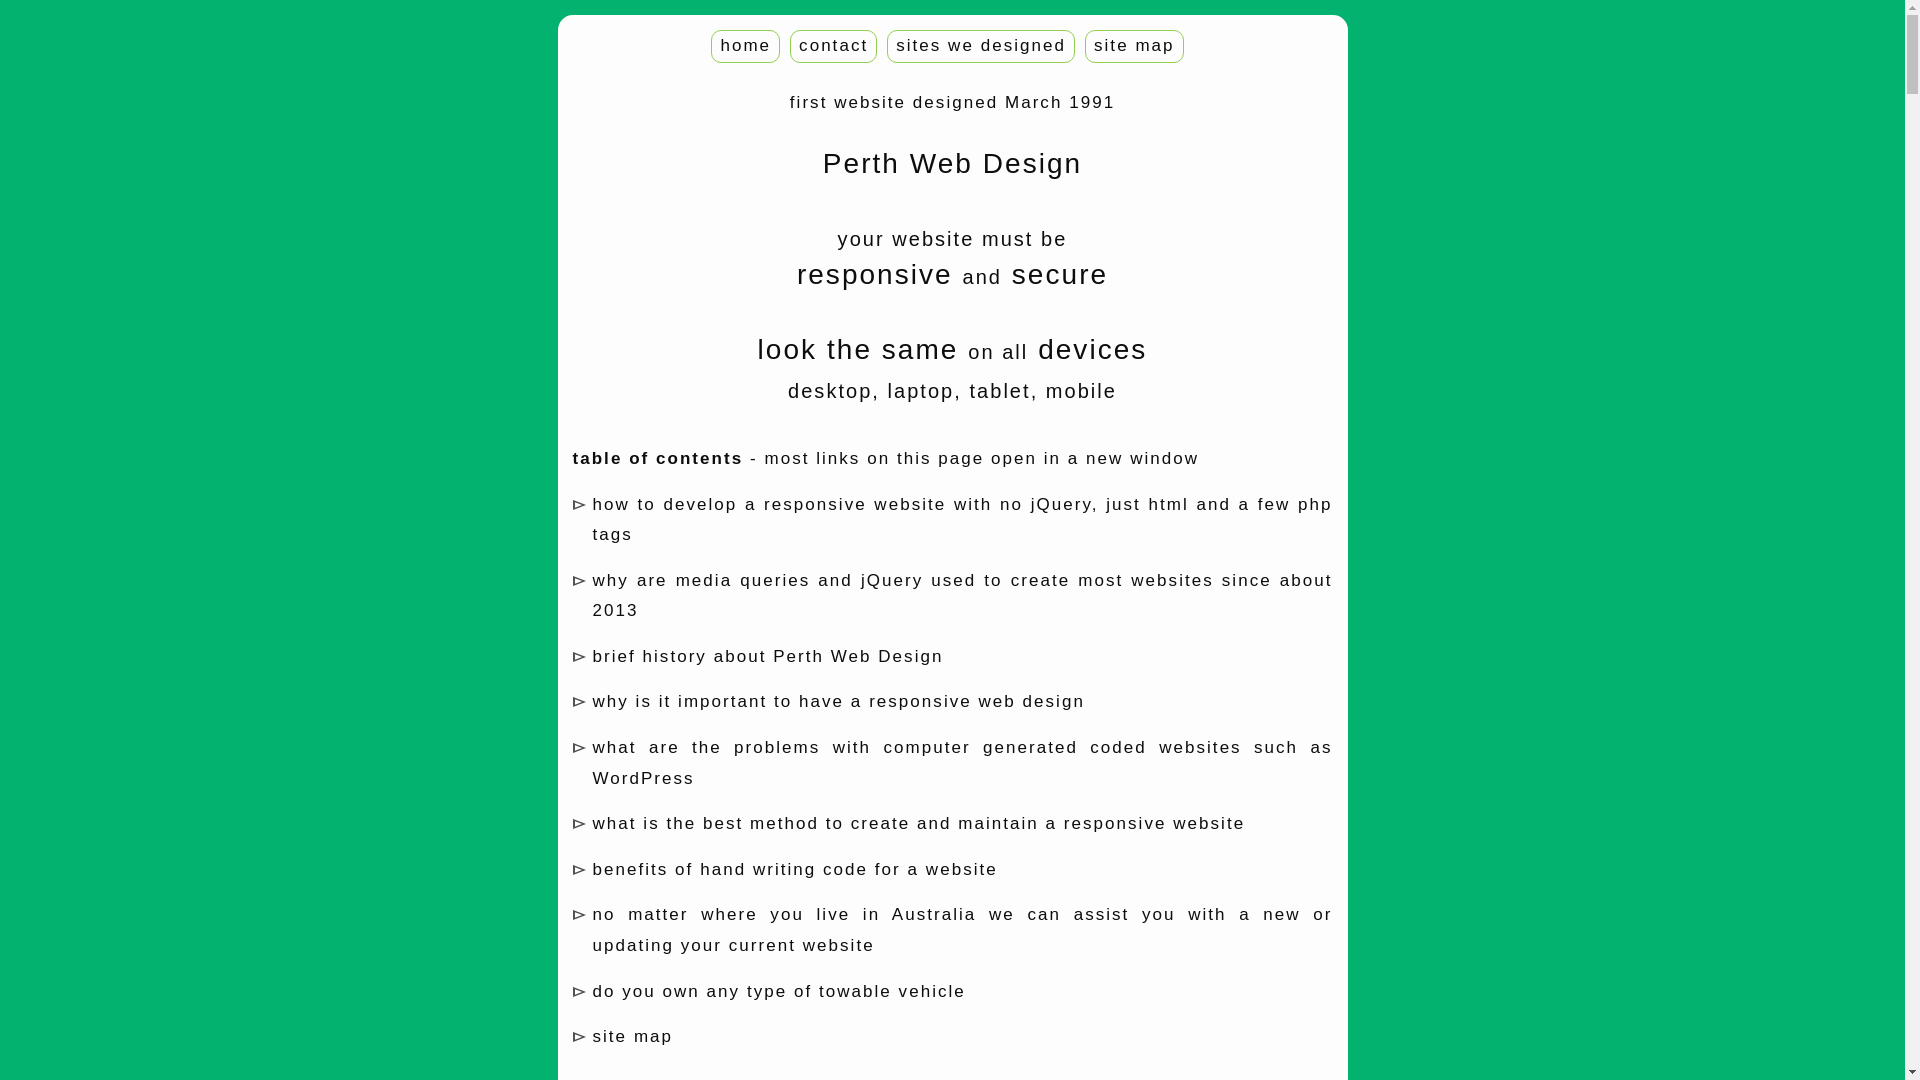 The height and width of the screenshot is (1080, 1920). Describe the element at coordinates (632, 1036) in the screenshot. I see `site map` at that location.